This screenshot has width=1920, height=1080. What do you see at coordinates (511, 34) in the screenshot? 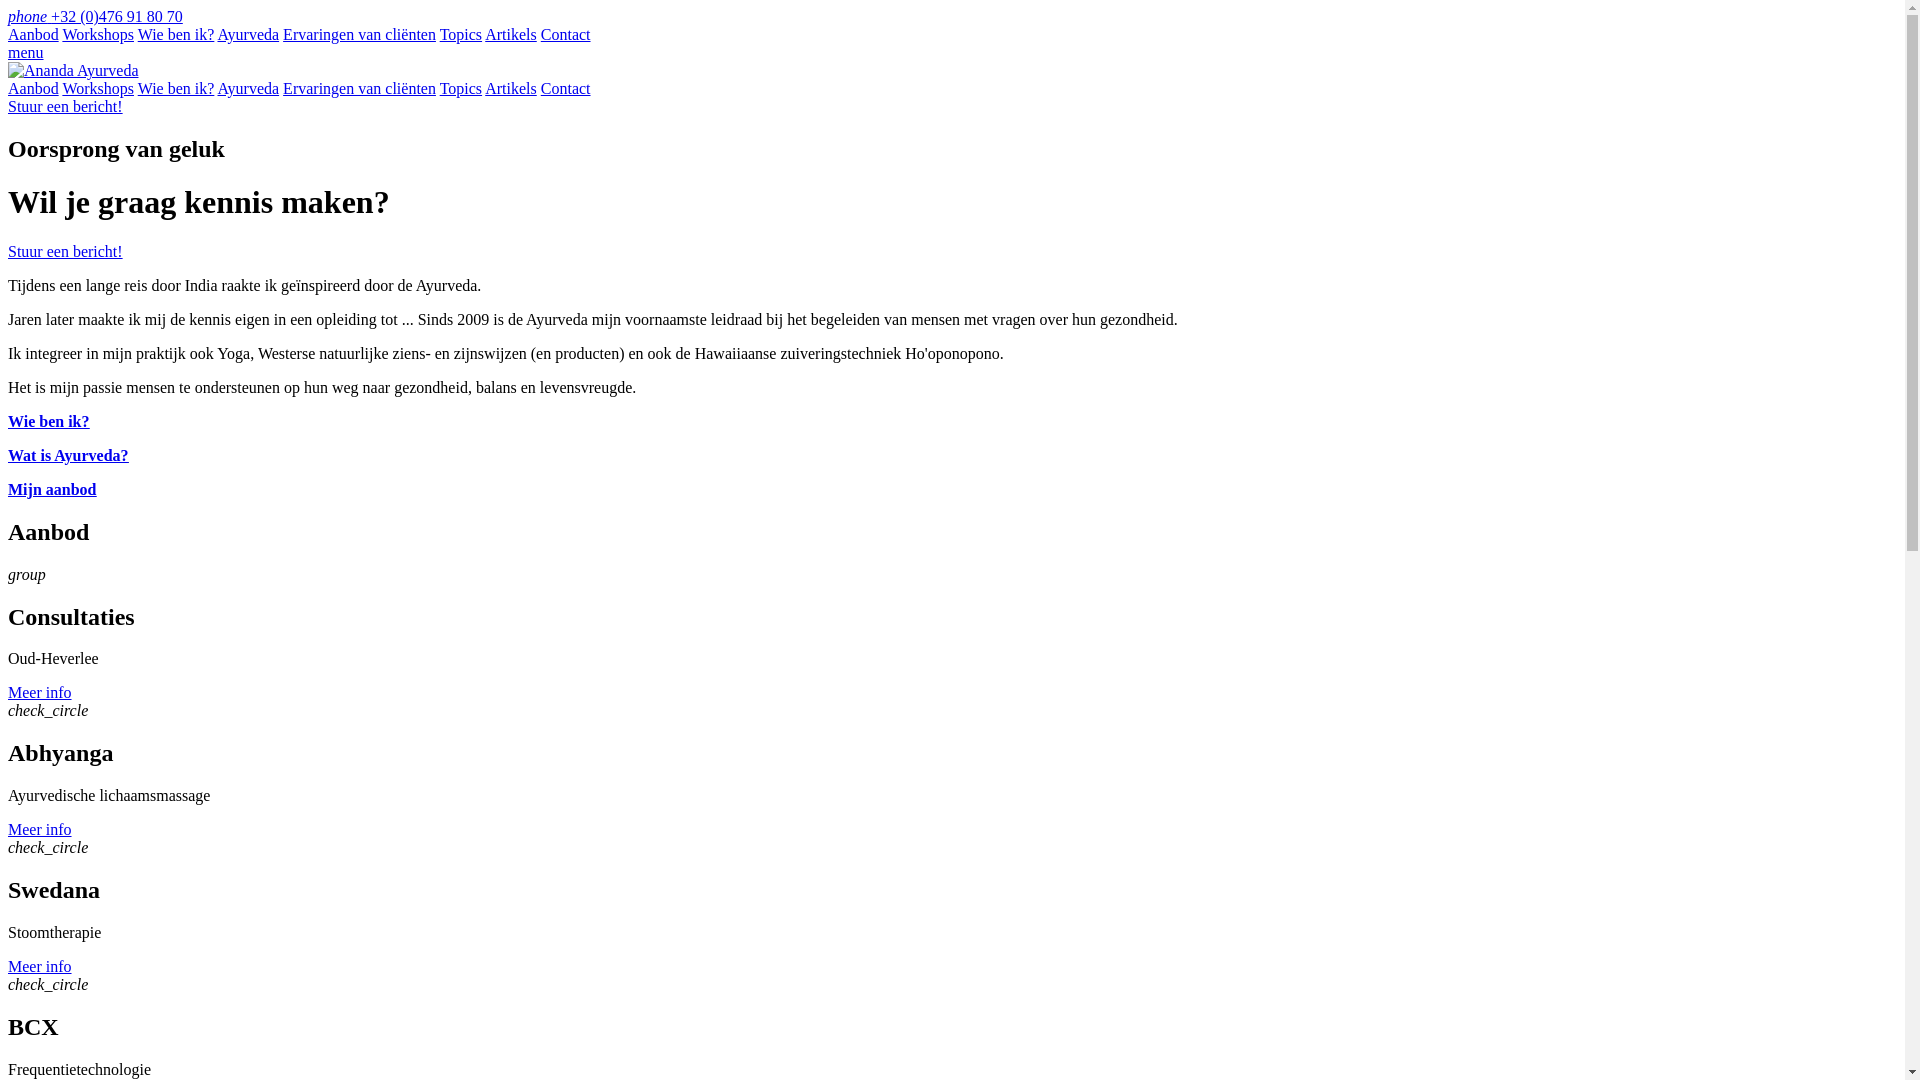
I see `Artikels` at bounding box center [511, 34].